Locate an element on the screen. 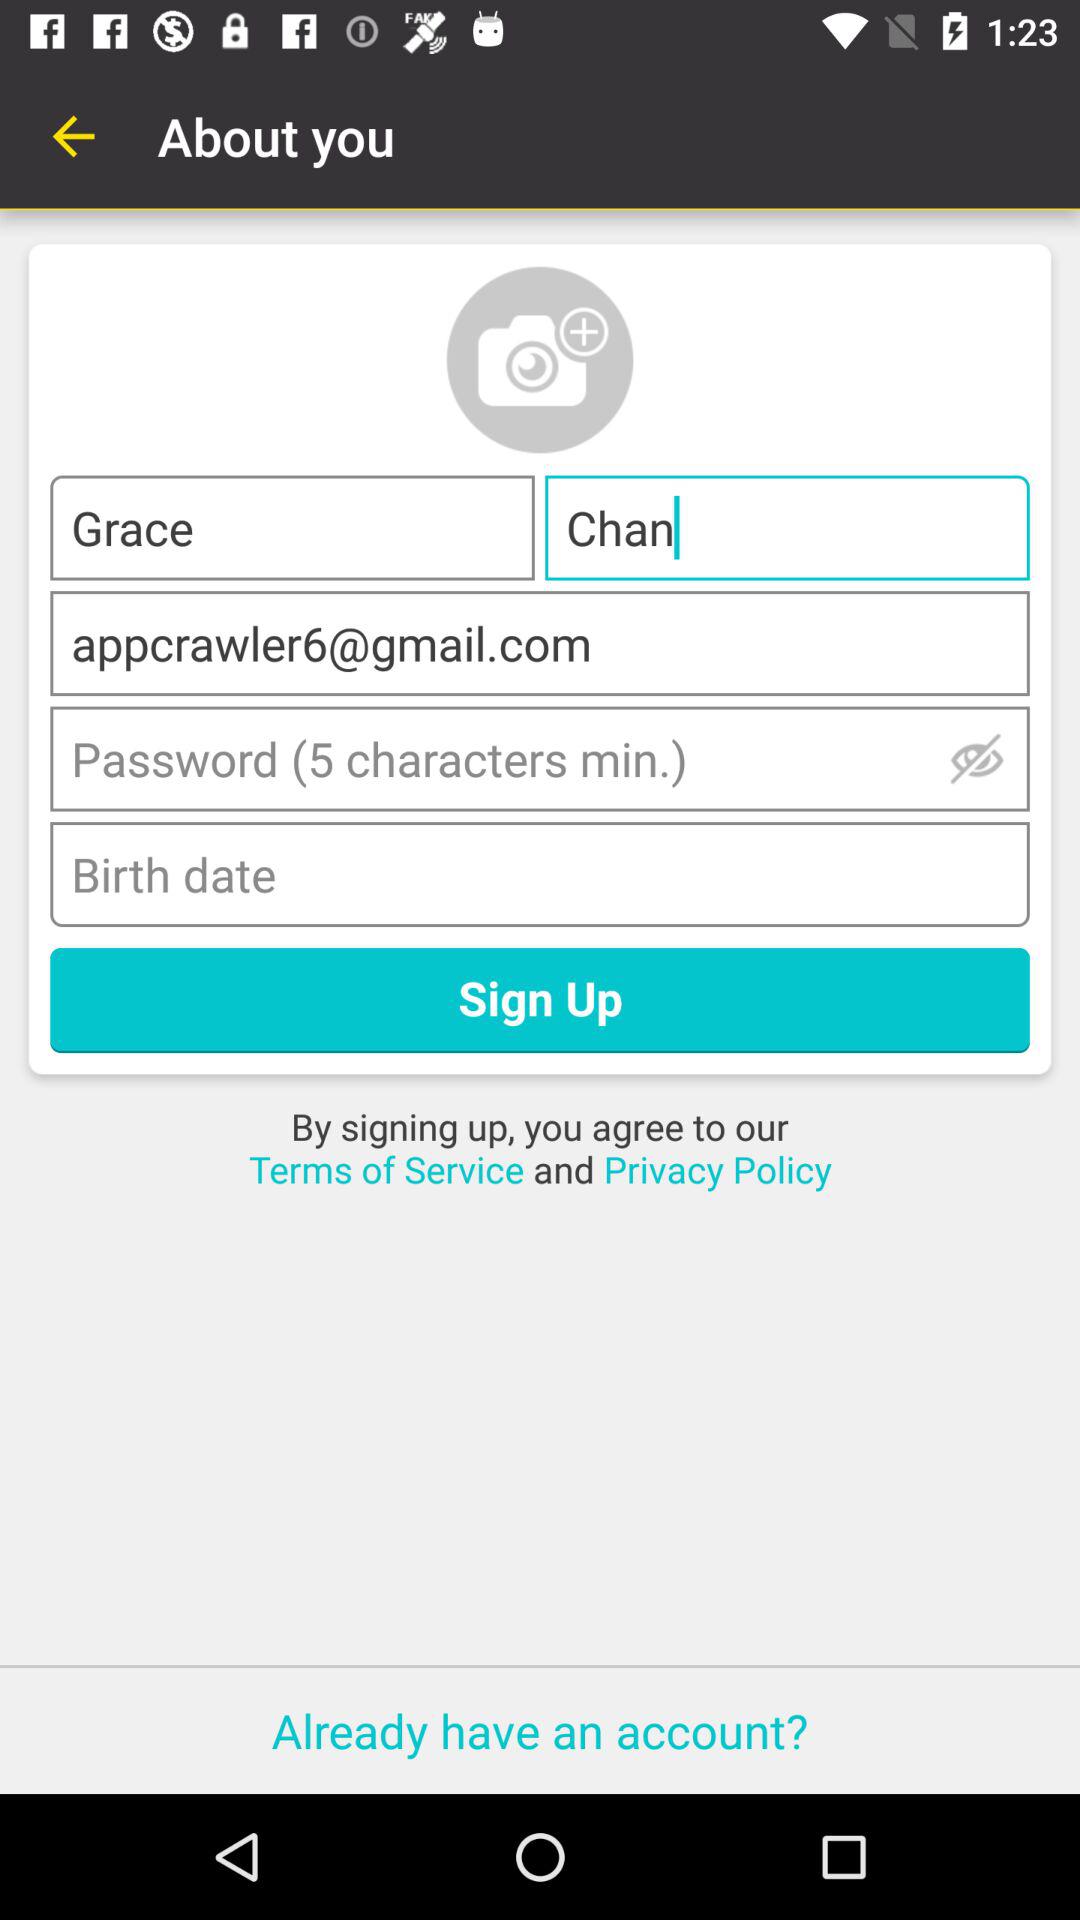 This screenshot has width=1080, height=1920. add a profile photo is located at coordinates (540, 360).